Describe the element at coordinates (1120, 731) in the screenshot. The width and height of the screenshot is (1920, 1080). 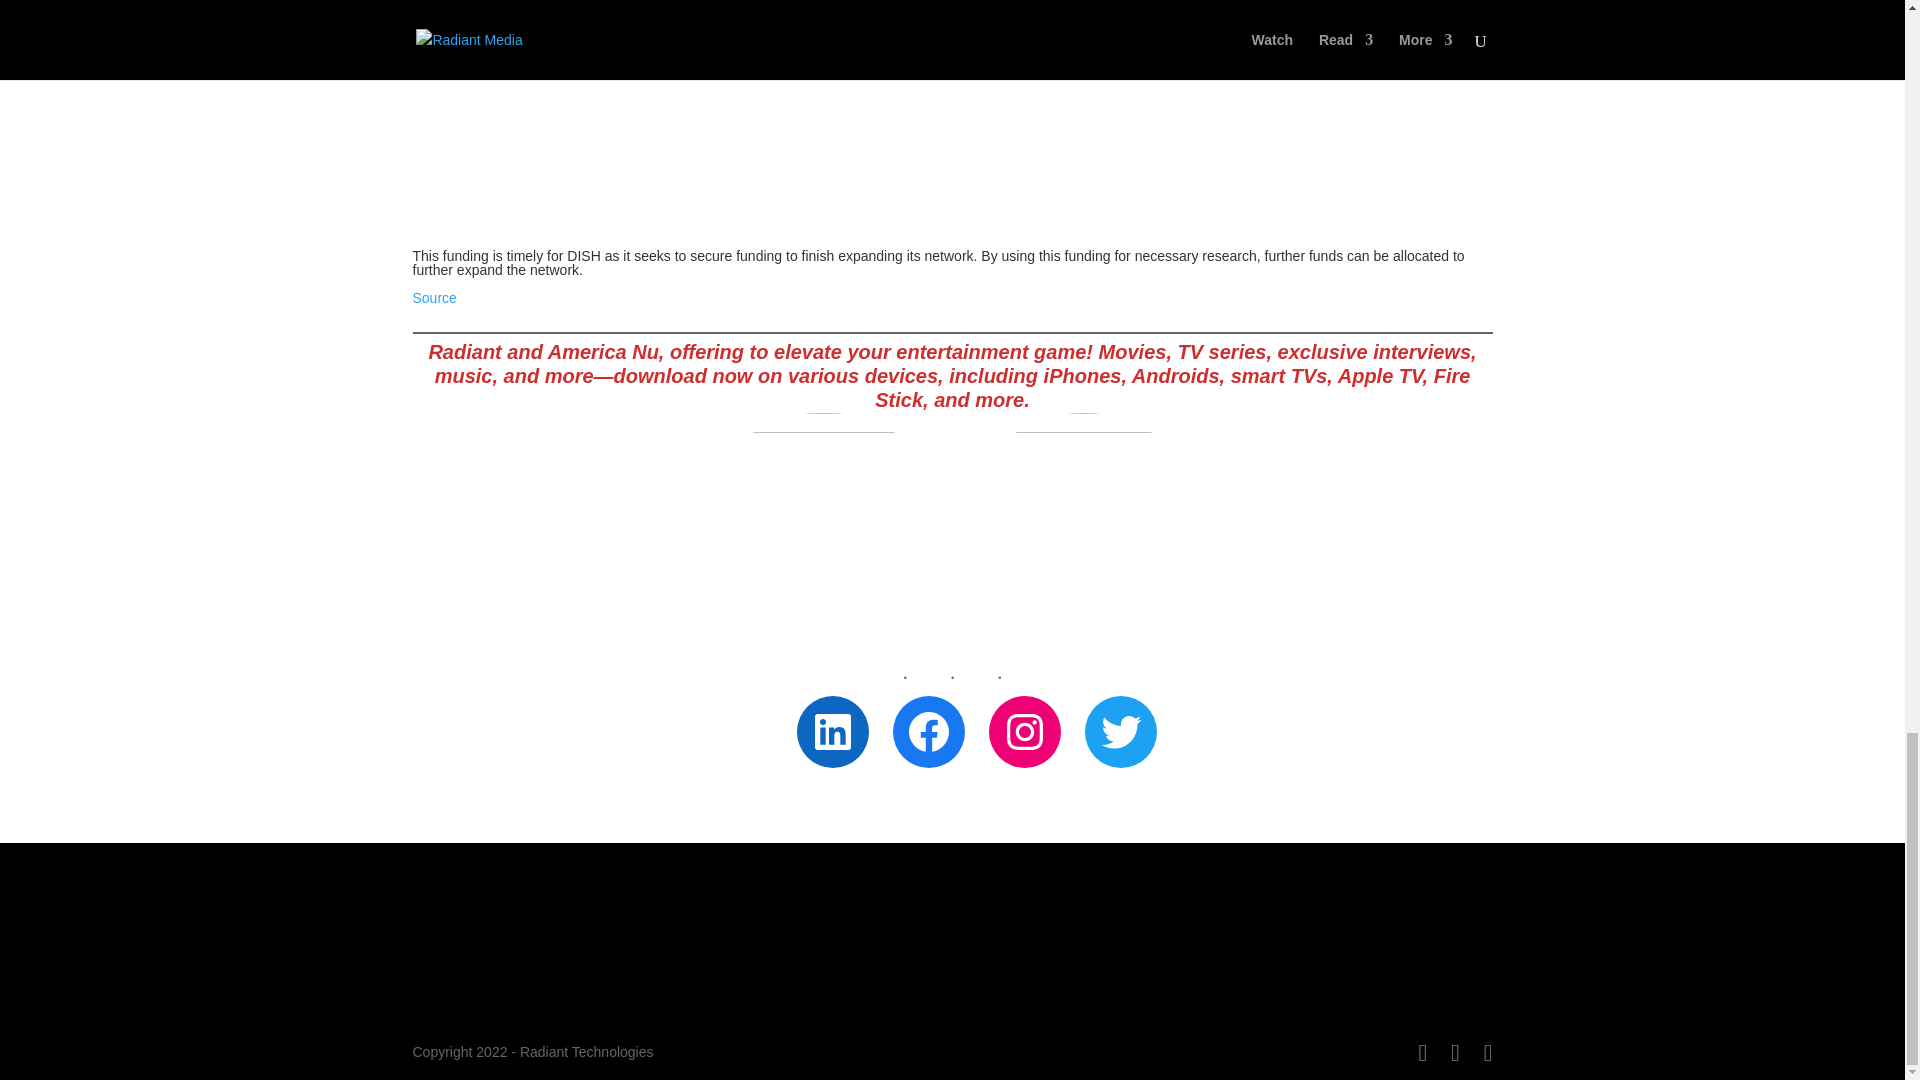
I see `Twitter` at that location.